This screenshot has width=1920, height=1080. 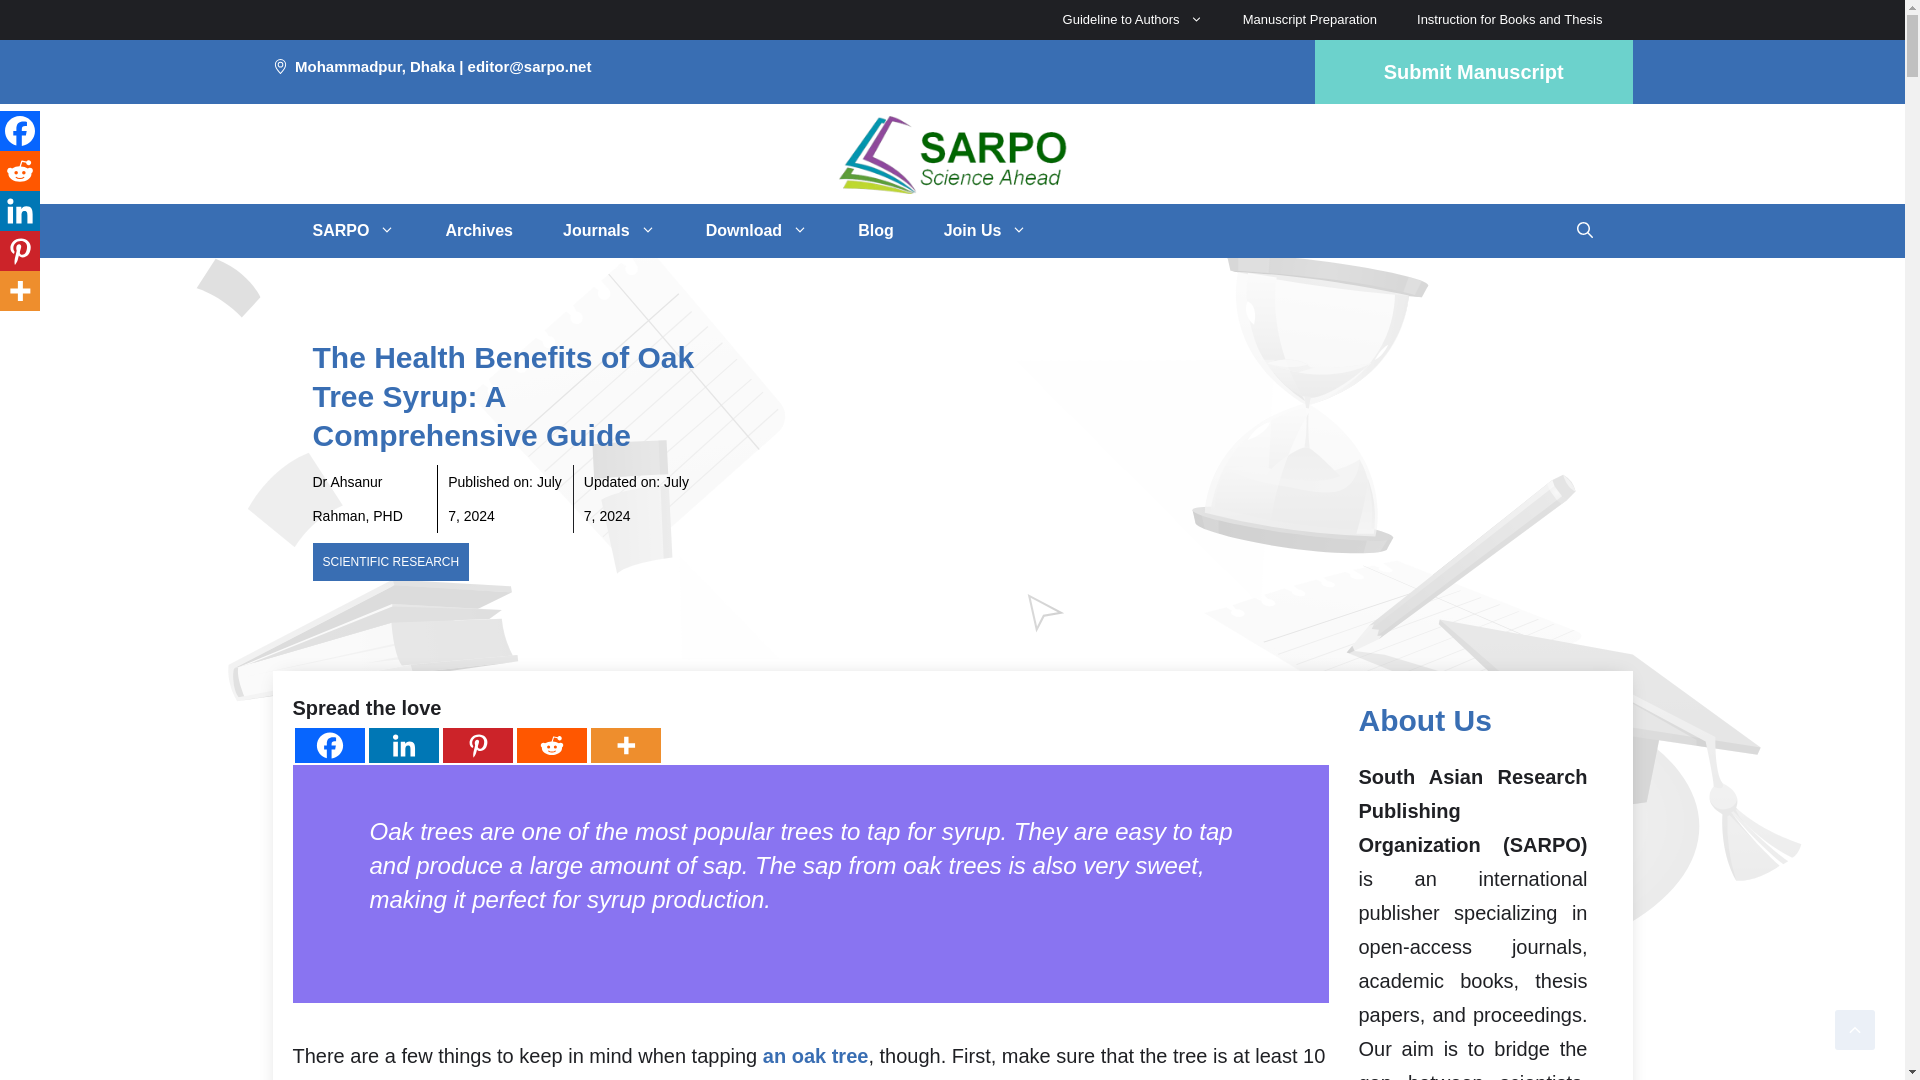 I want to click on Journals, so click(x=609, y=231).